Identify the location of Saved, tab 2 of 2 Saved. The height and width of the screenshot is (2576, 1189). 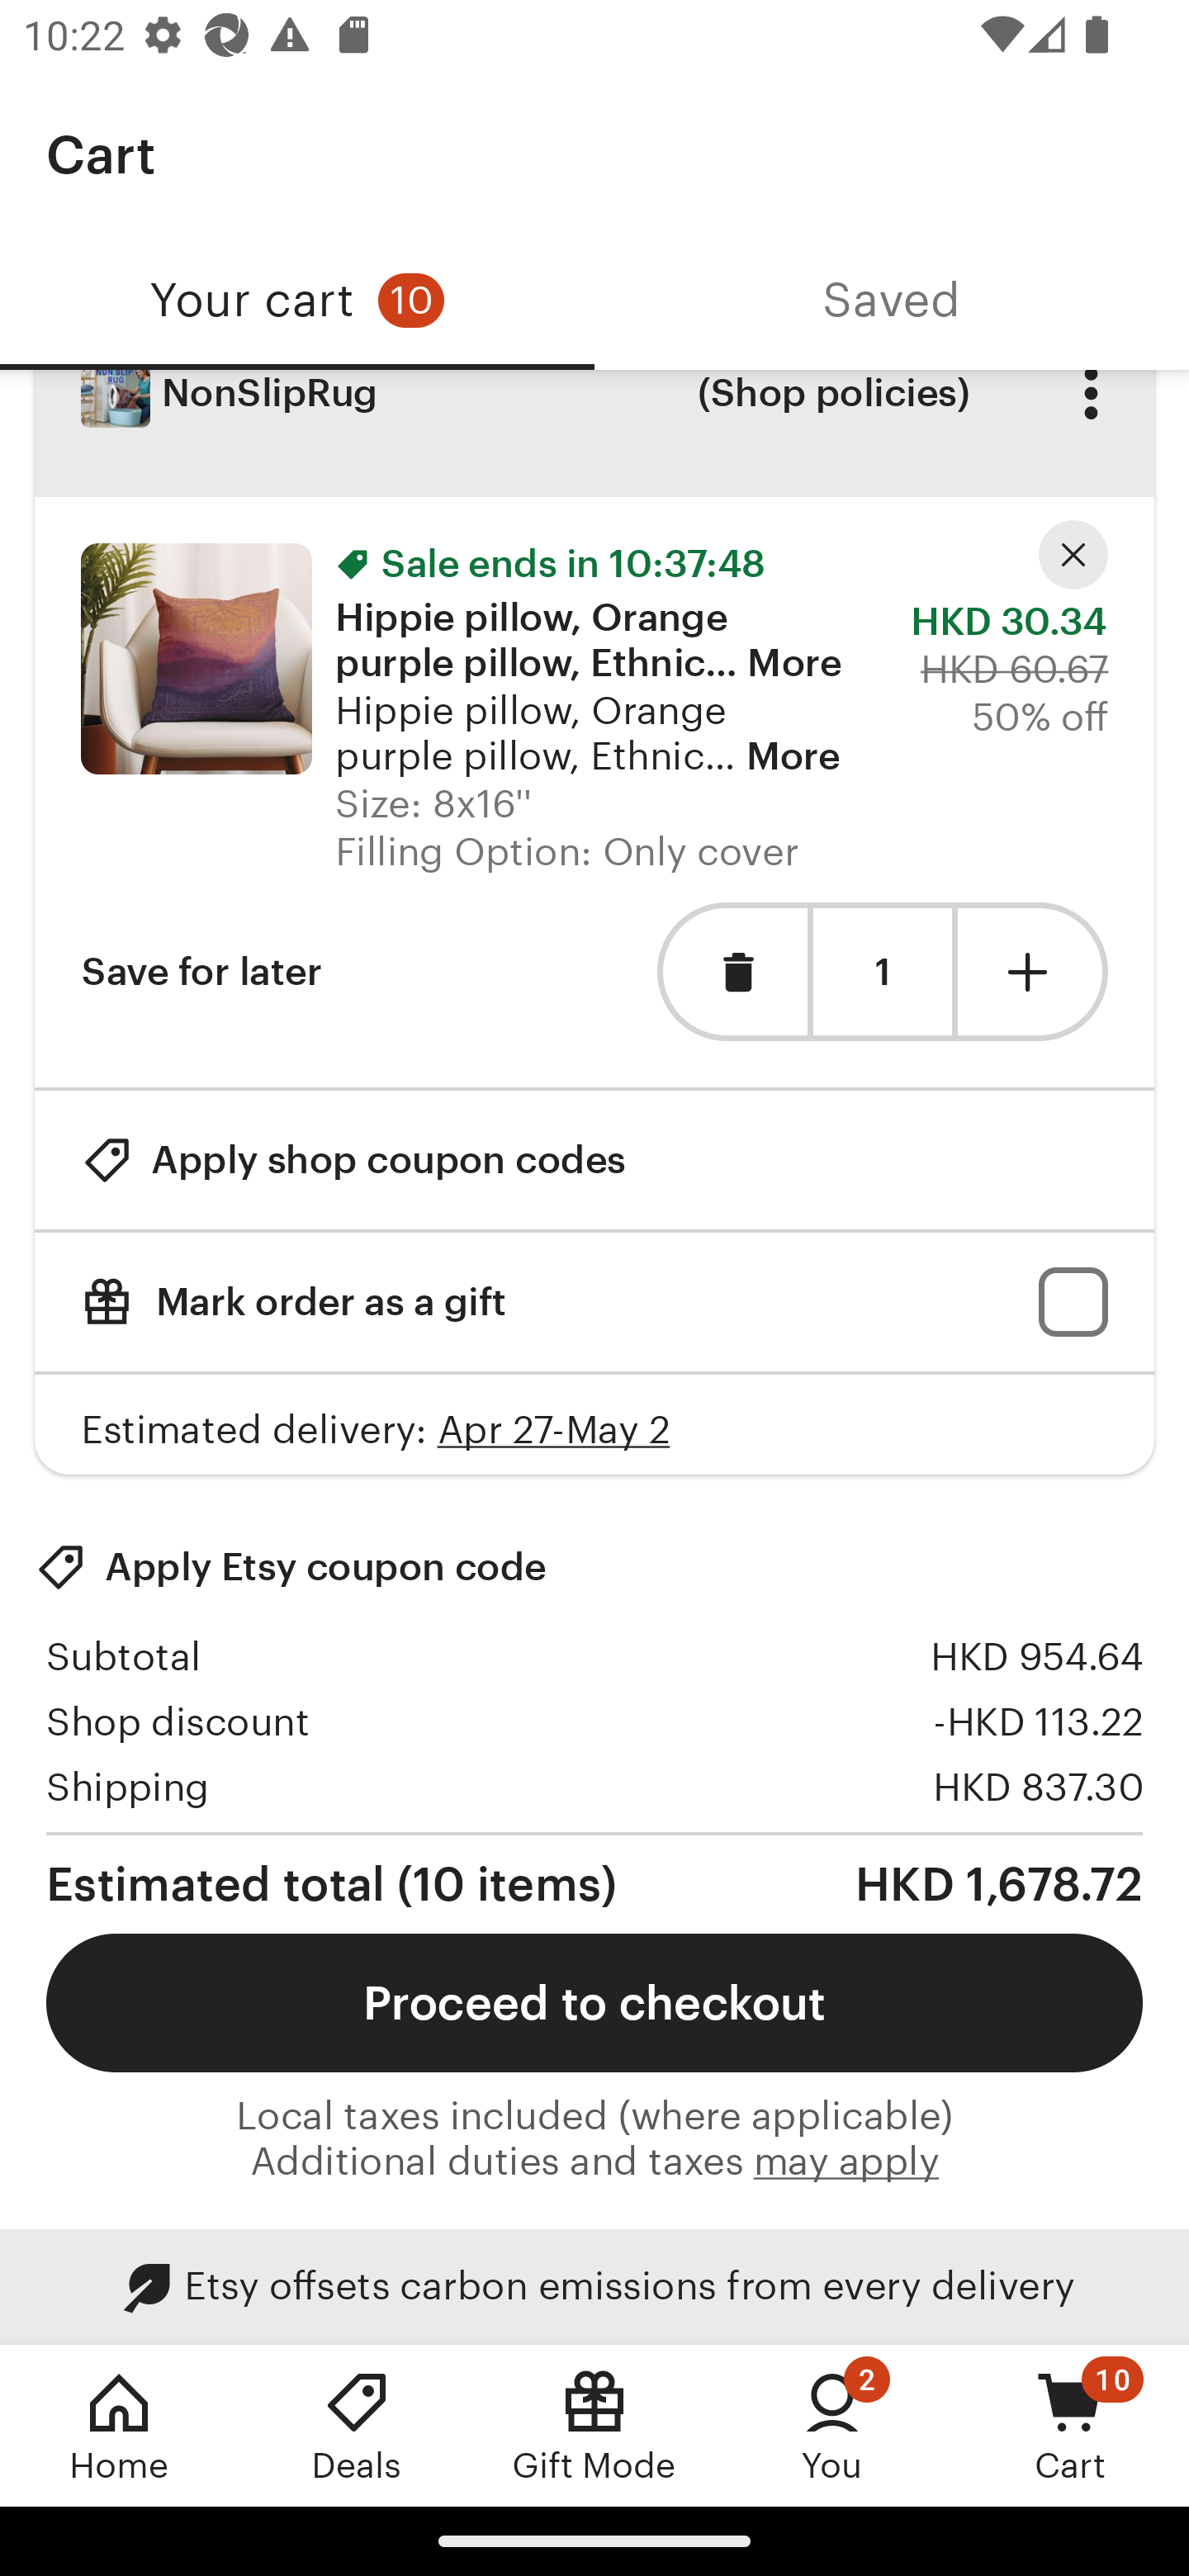
(892, 301).